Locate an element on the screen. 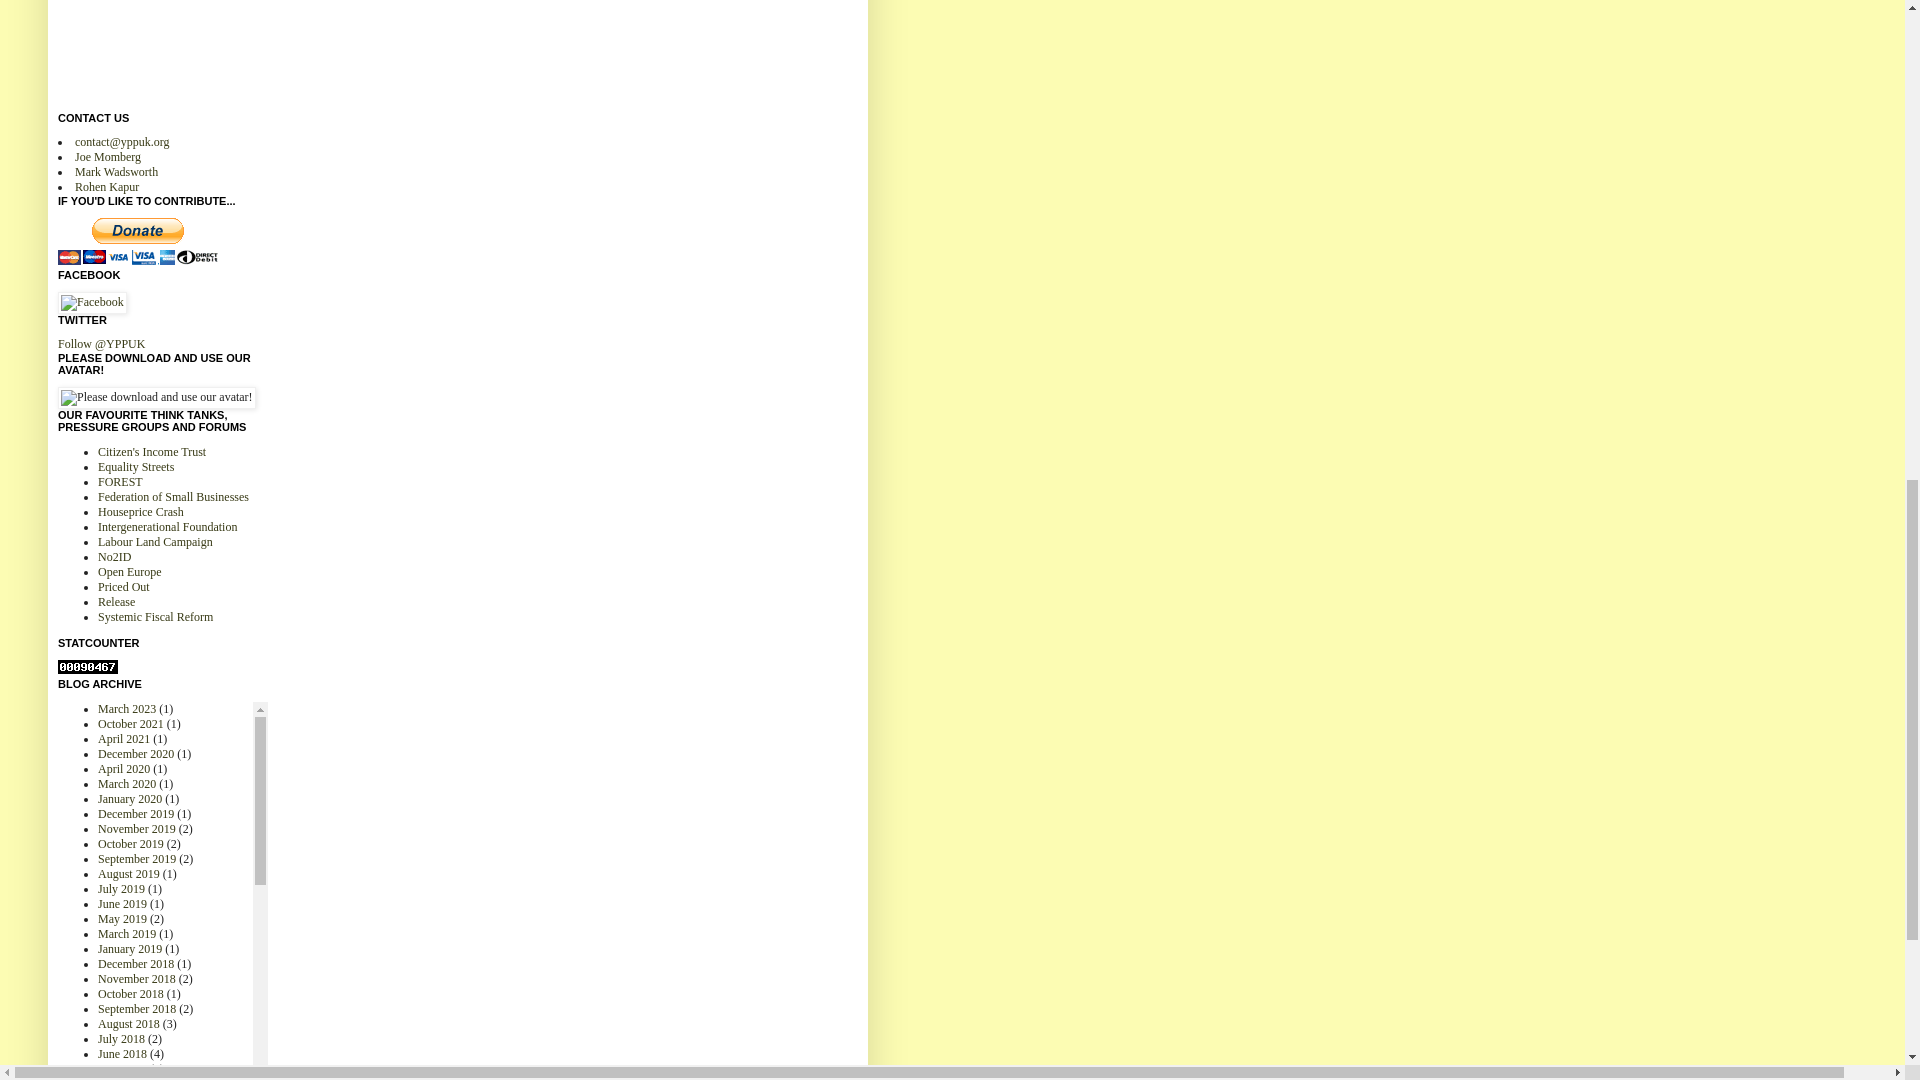 The width and height of the screenshot is (1920, 1080). Joe Momberg is located at coordinates (107, 157).